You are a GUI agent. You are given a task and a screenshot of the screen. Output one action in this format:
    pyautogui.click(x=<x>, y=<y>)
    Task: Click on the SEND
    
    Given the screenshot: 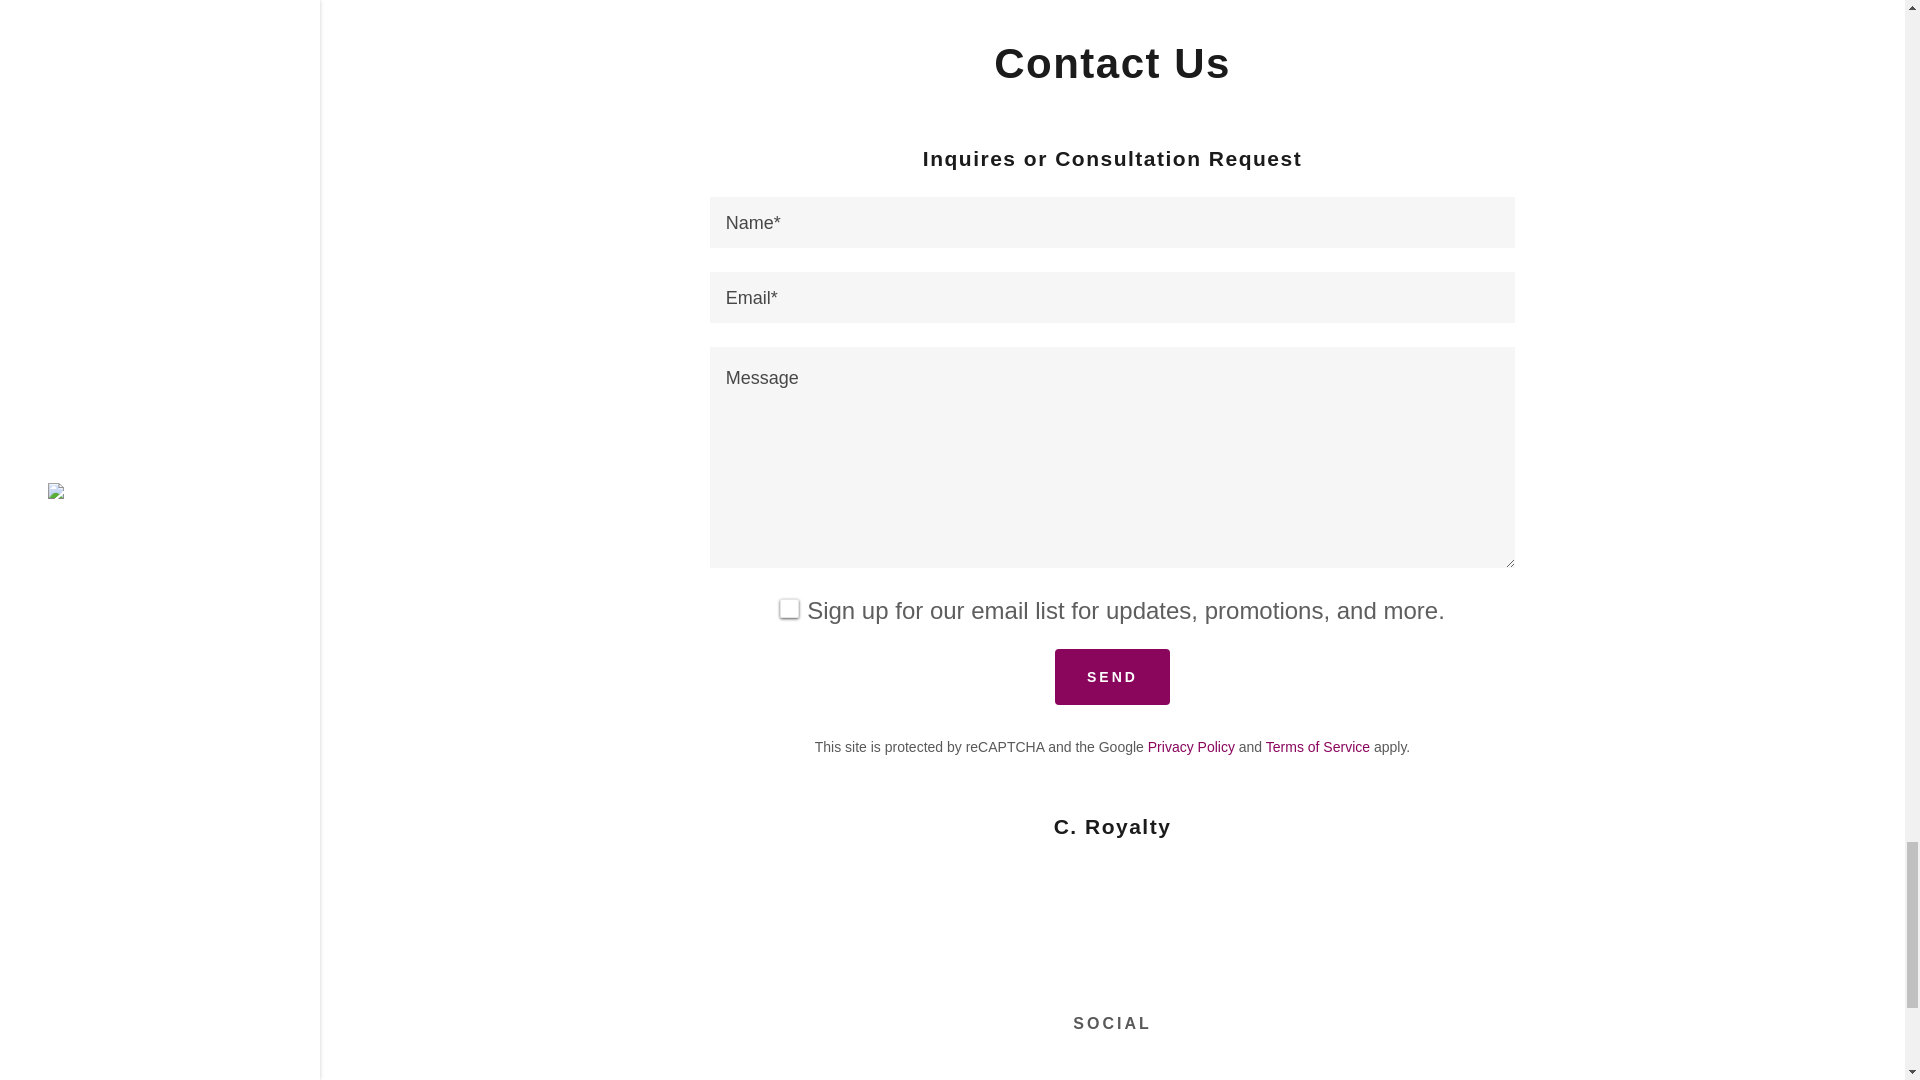 What is the action you would take?
    pyautogui.click(x=1112, y=676)
    